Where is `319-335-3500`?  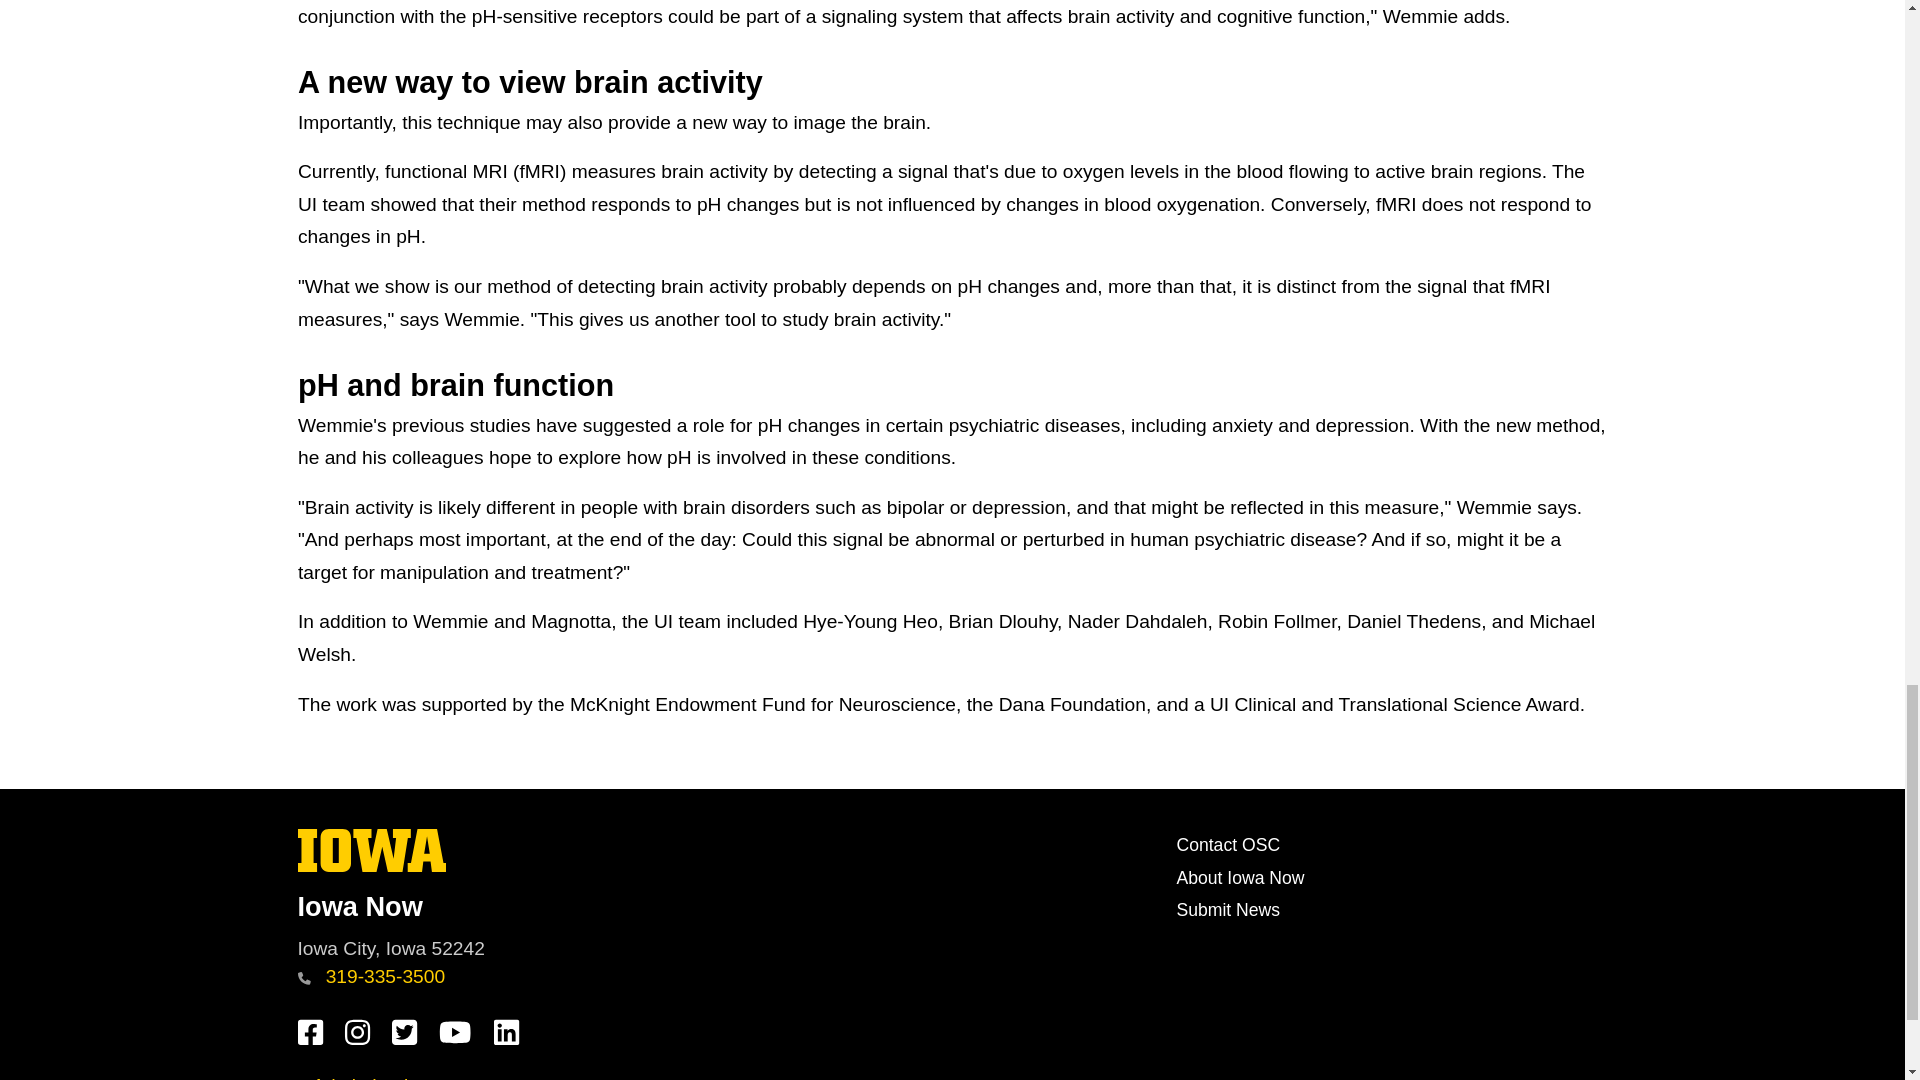 319-335-3500 is located at coordinates (372, 850).